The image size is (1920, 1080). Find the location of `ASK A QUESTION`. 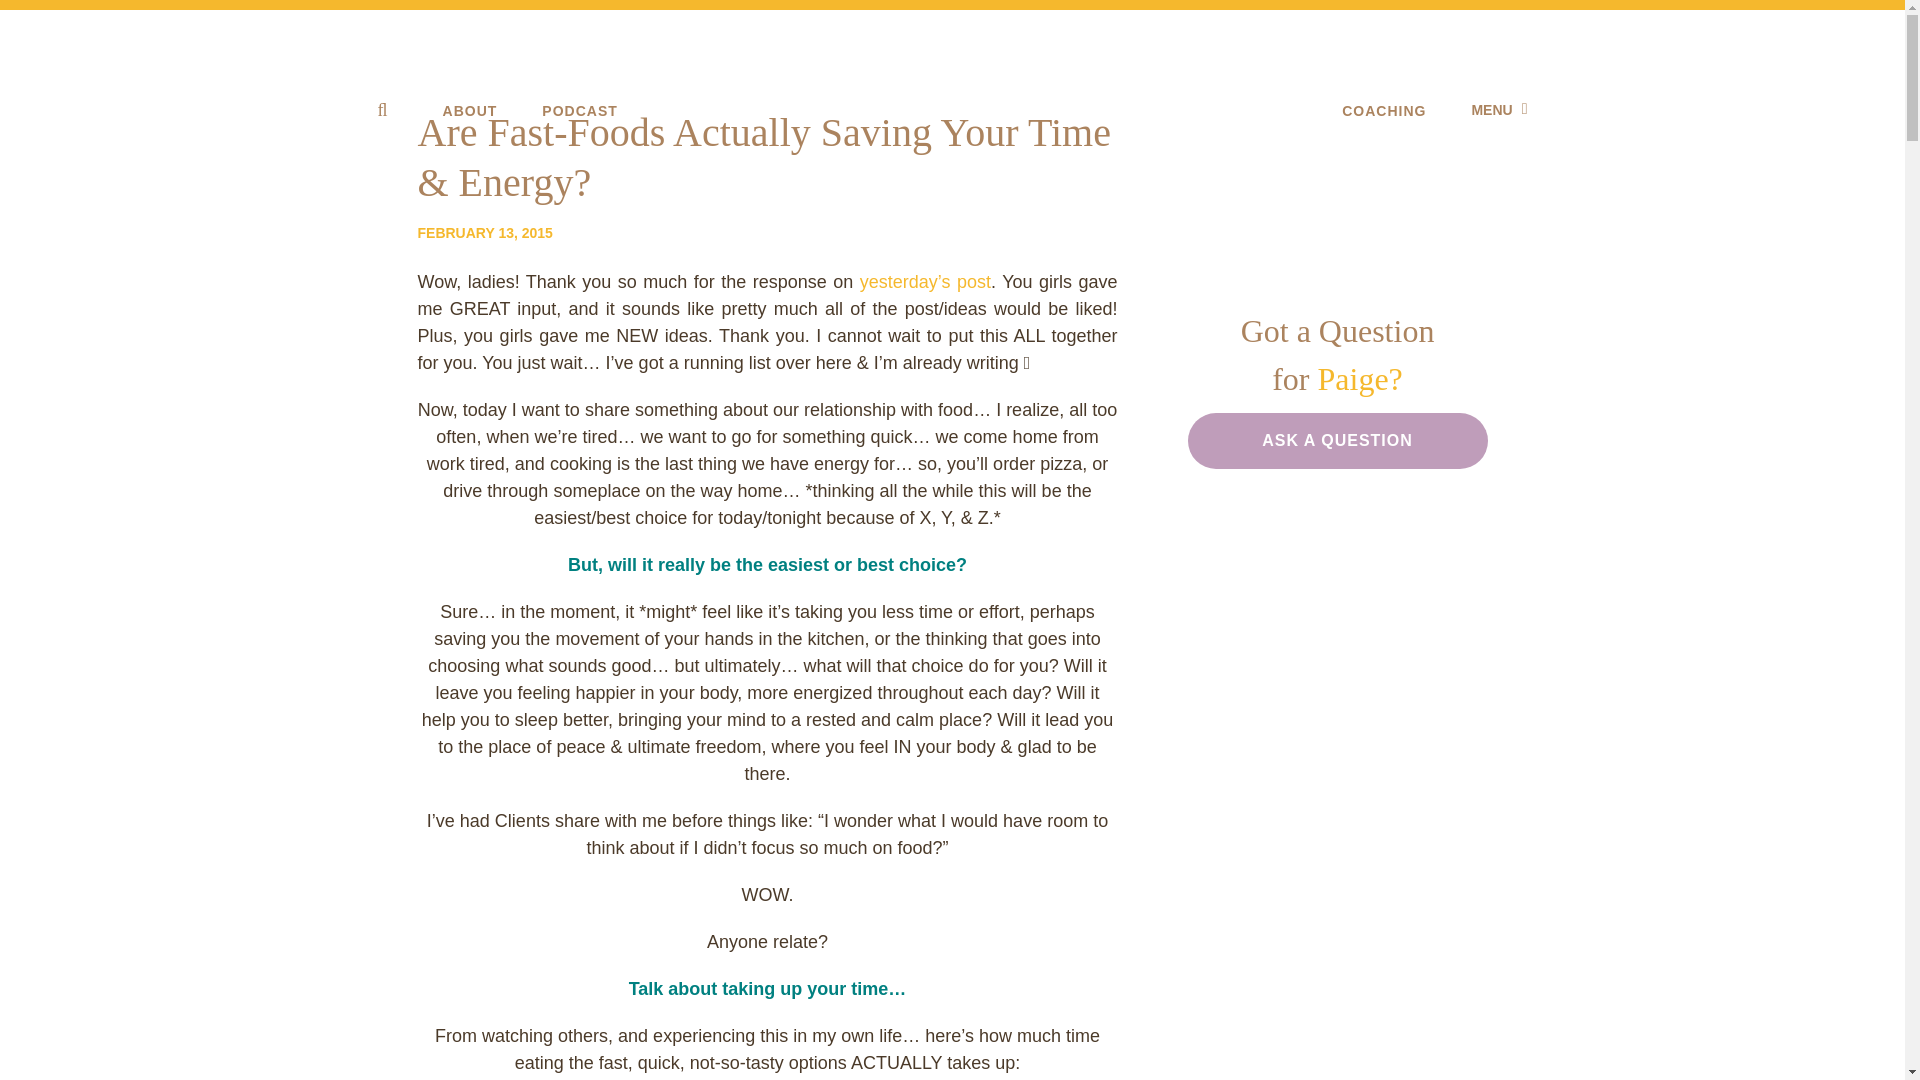

ASK A QUESTION is located at coordinates (1338, 440).